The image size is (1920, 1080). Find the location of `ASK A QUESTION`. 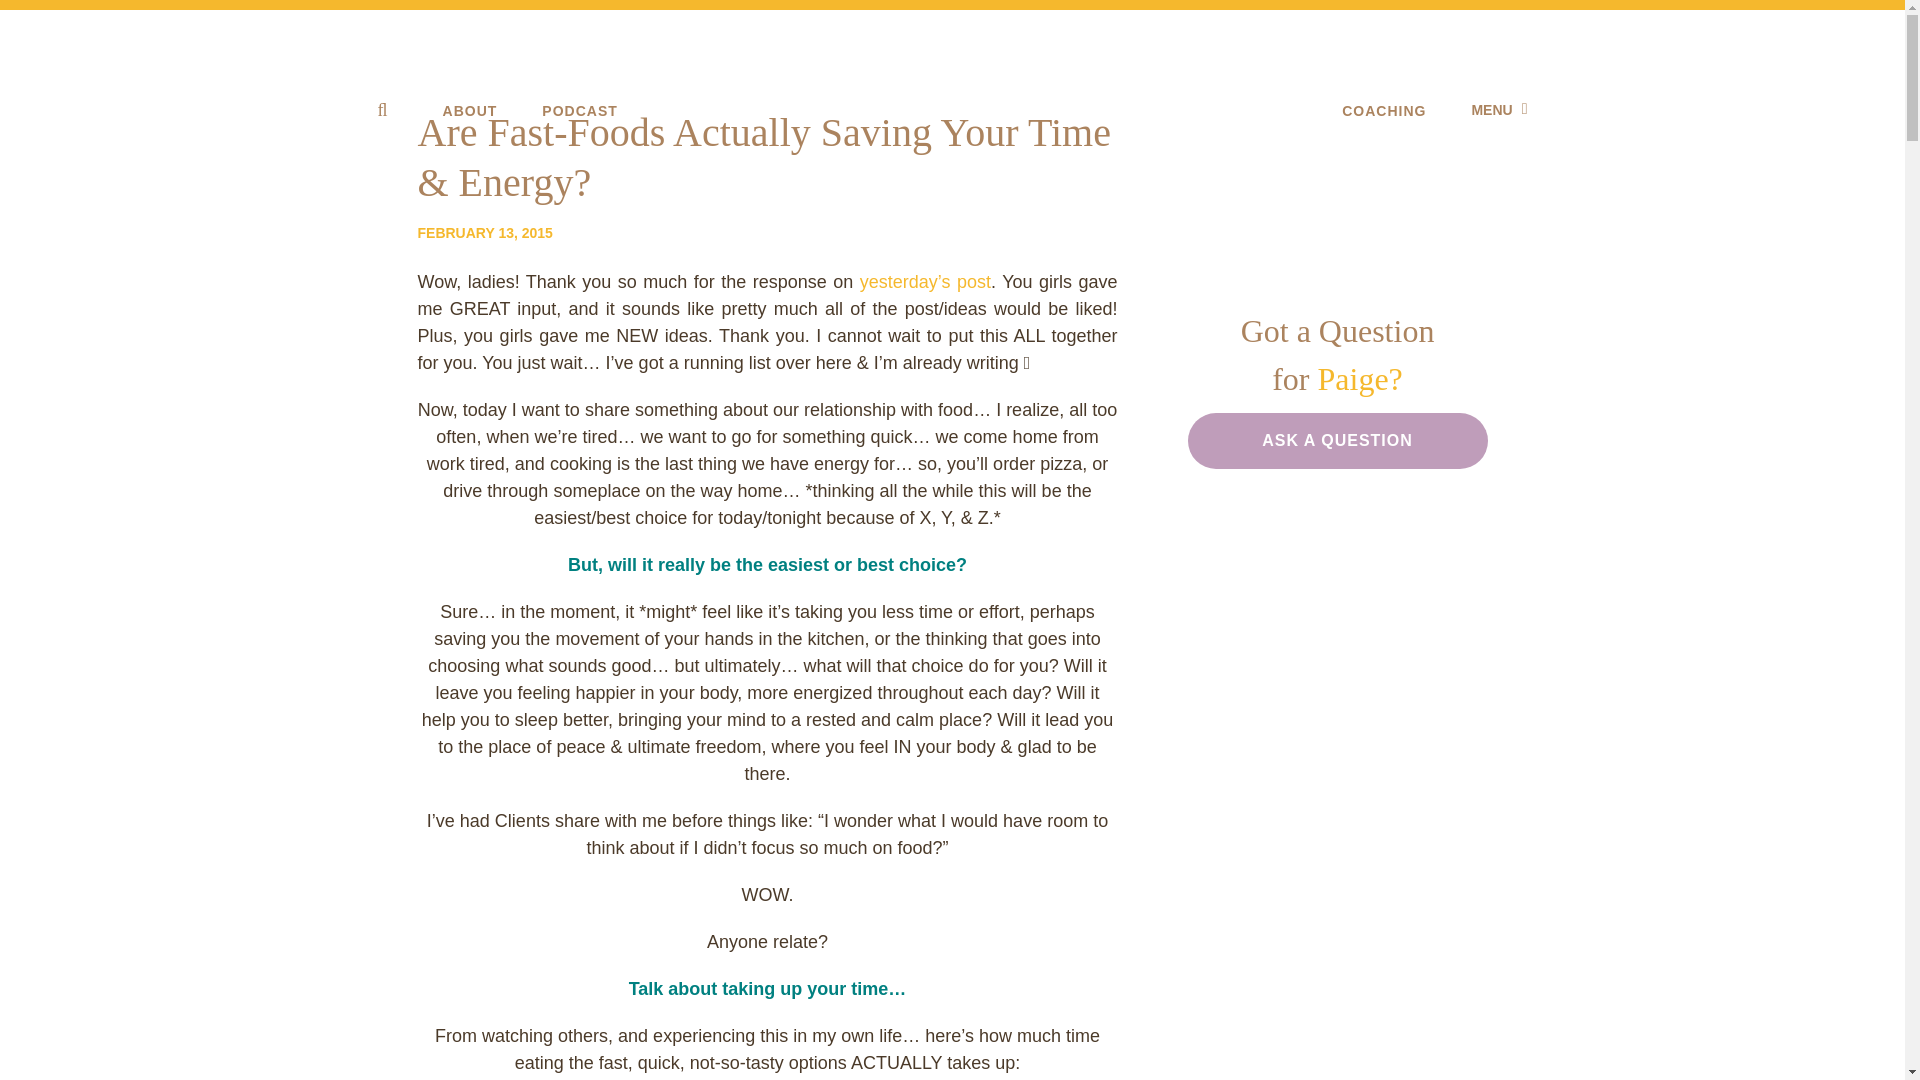

ASK A QUESTION is located at coordinates (1338, 440).